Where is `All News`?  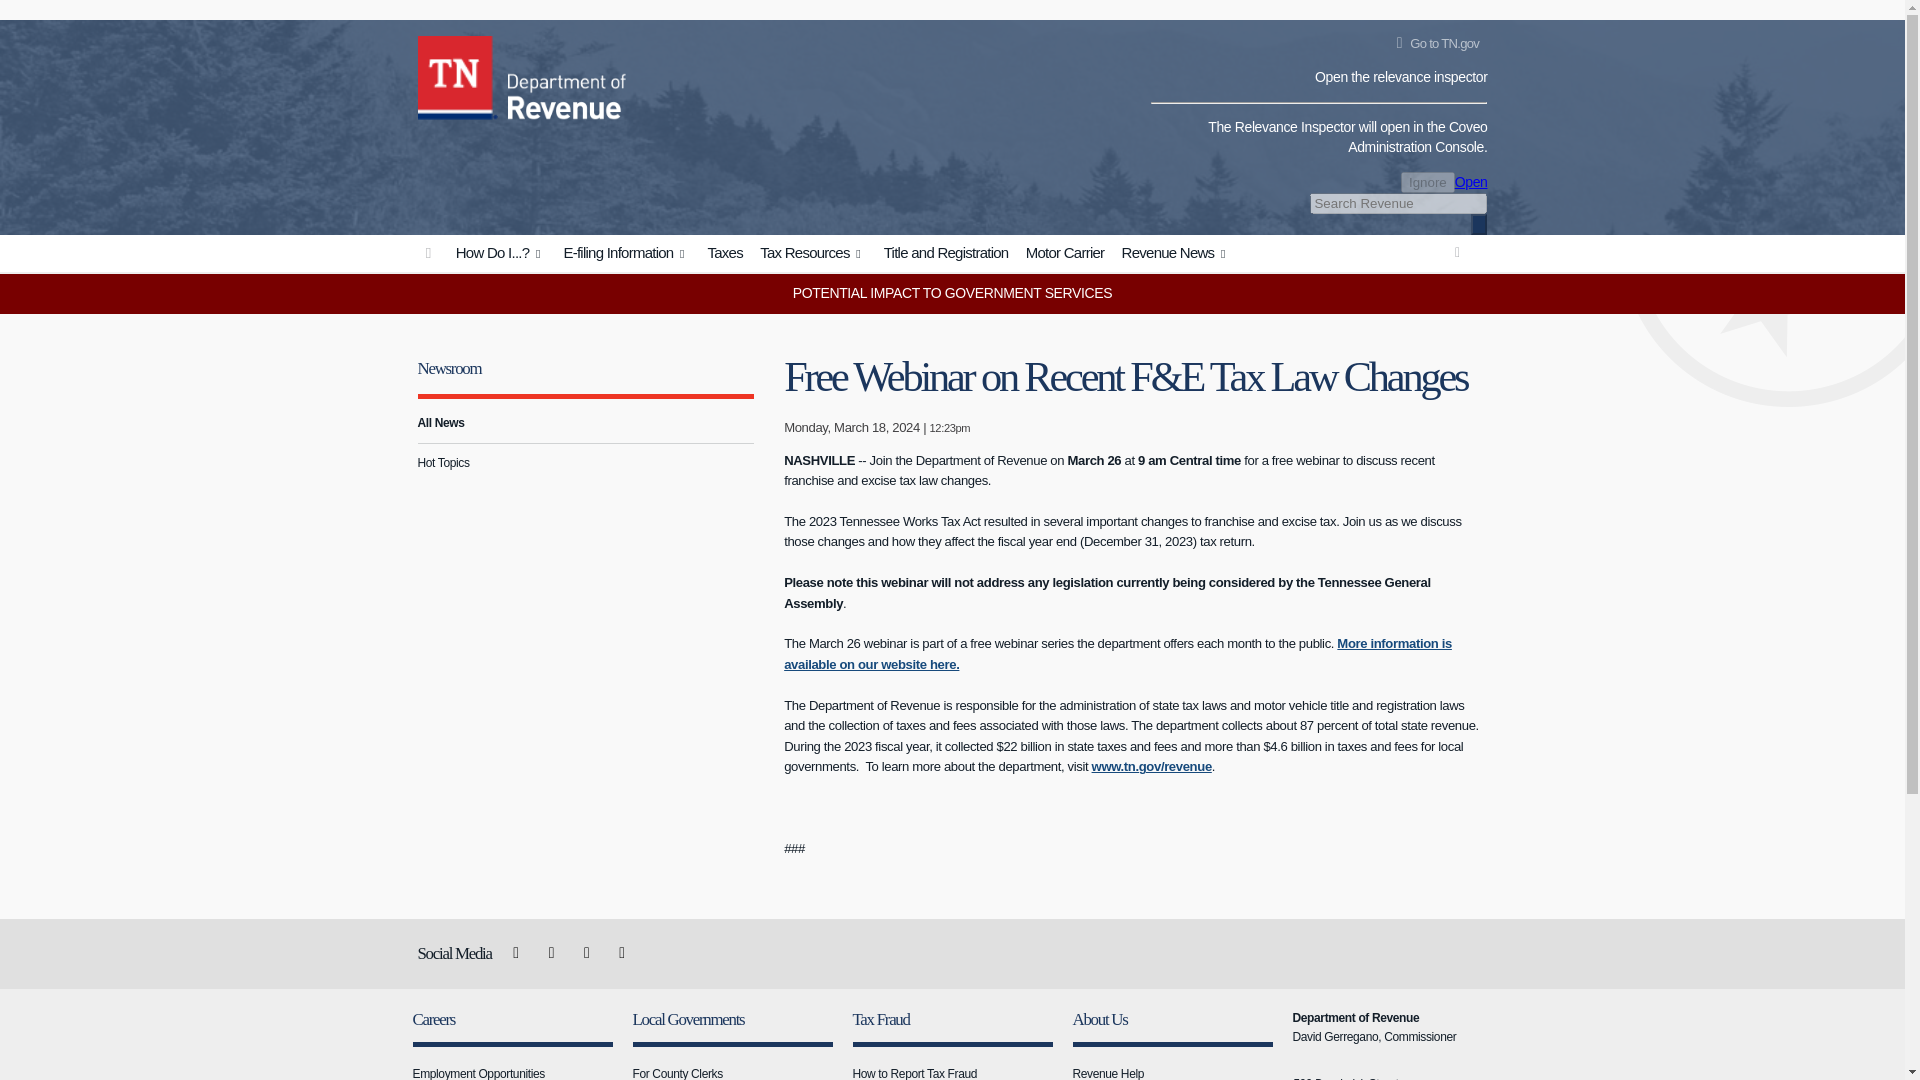 All News is located at coordinates (586, 422).